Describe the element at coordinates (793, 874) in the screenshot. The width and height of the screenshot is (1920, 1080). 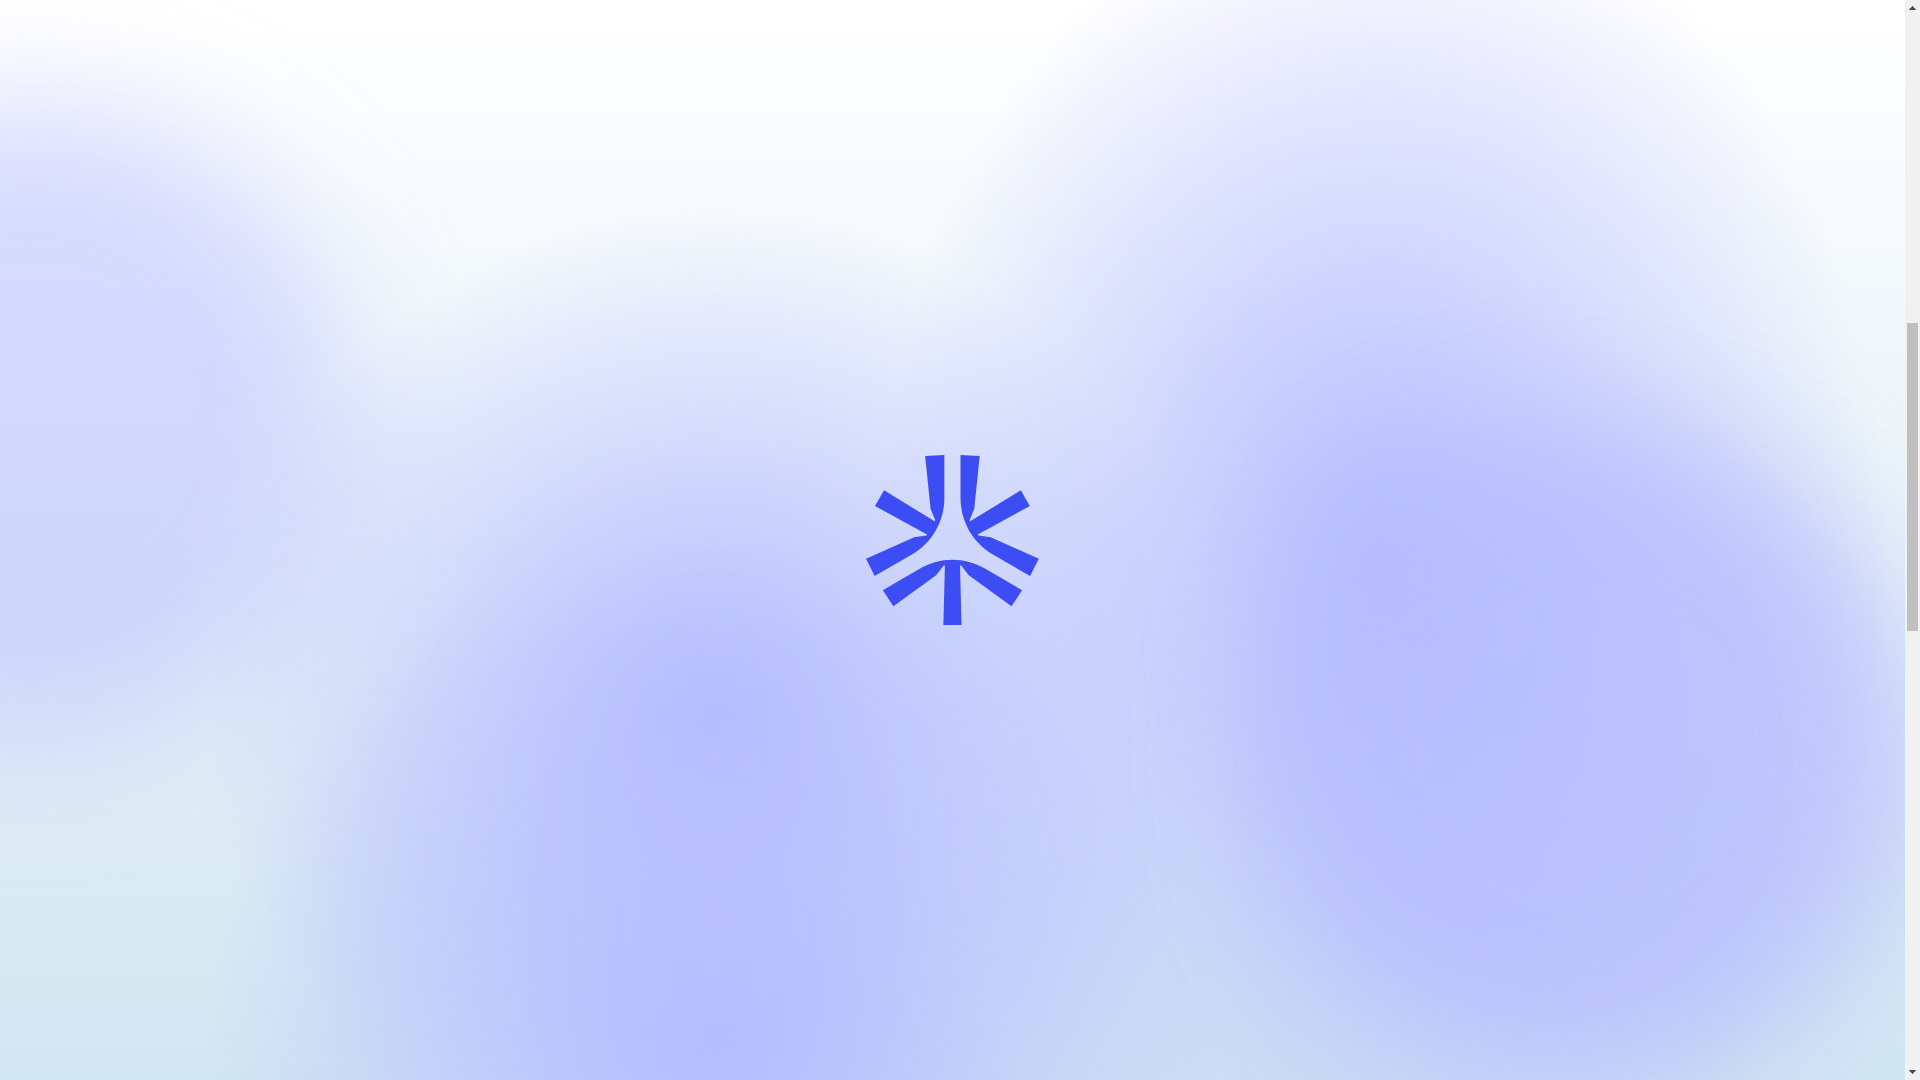
I see `The Mighty, Miraculous, Overwhelming, Prevailing Love Of God` at that location.